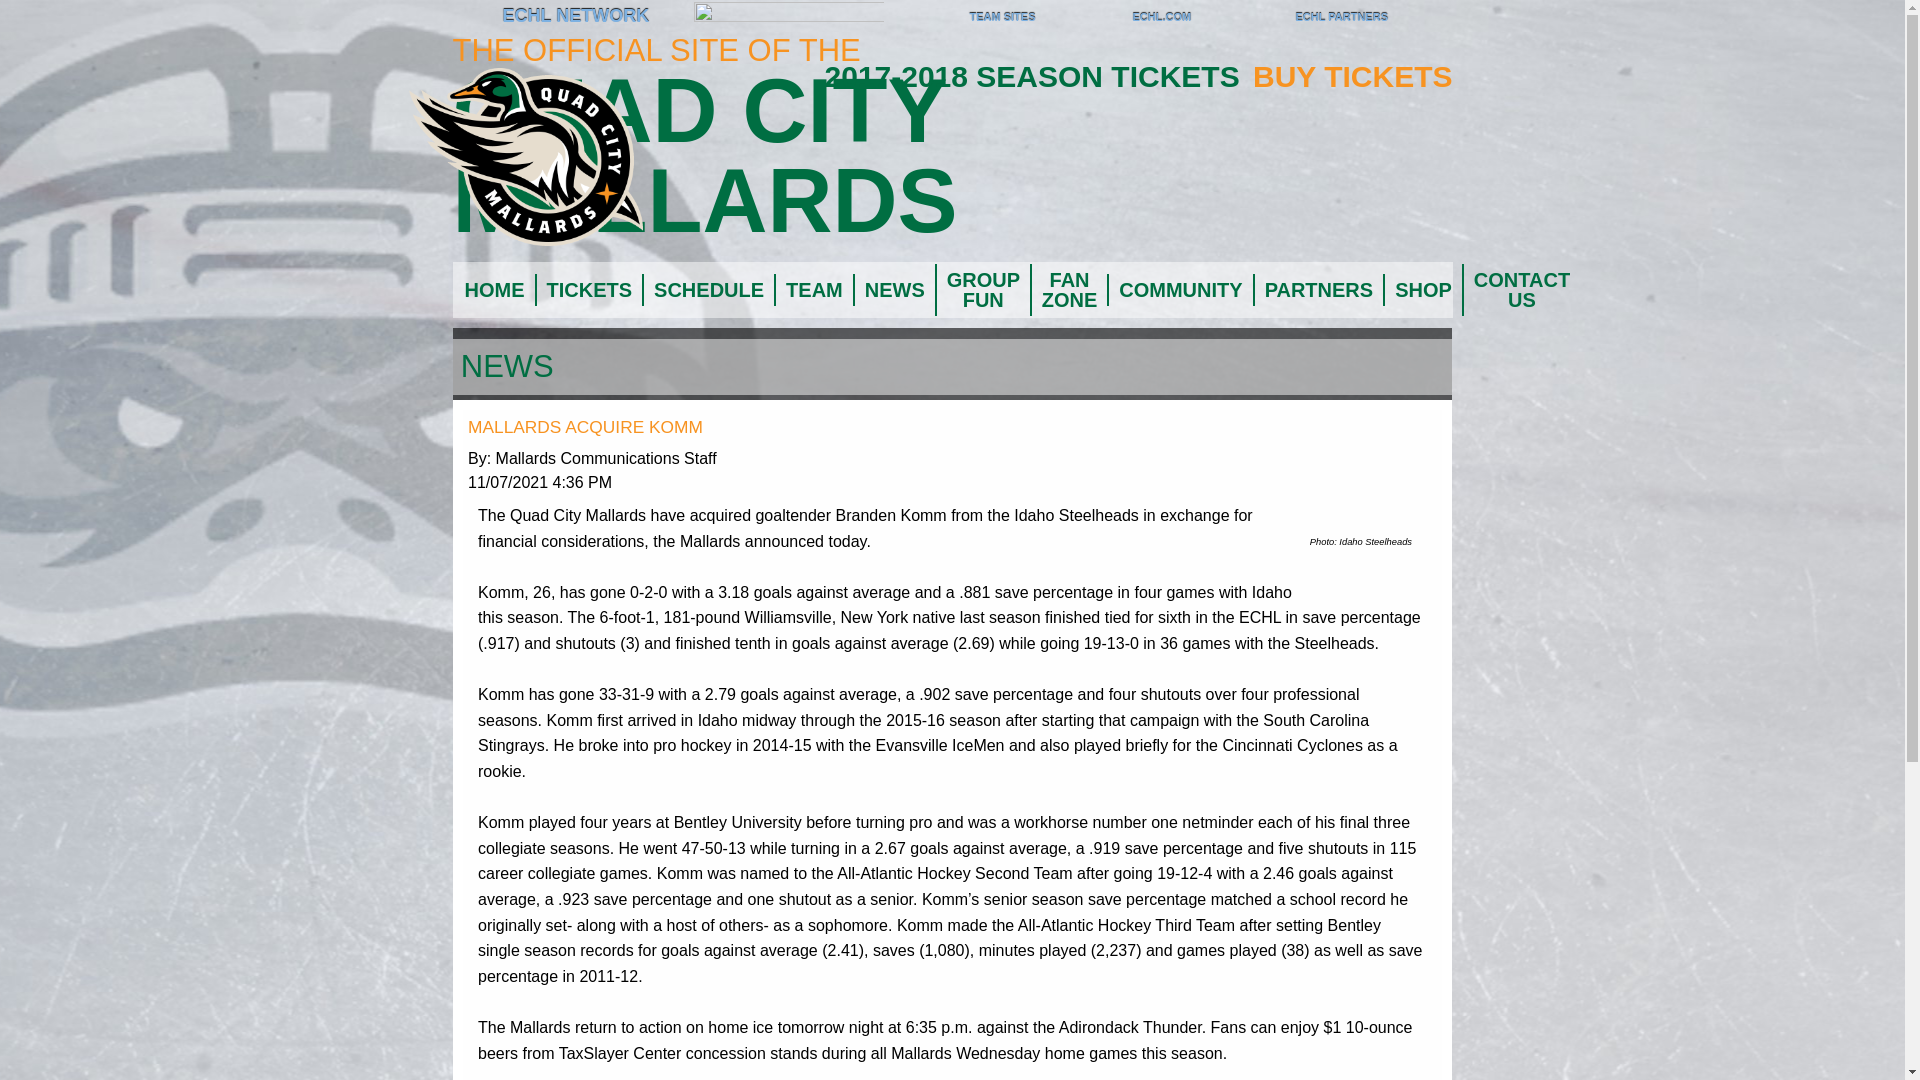 The width and height of the screenshot is (1920, 1080). What do you see at coordinates (1352, 76) in the screenshot?
I see `BUY TICKETS` at bounding box center [1352, 76].